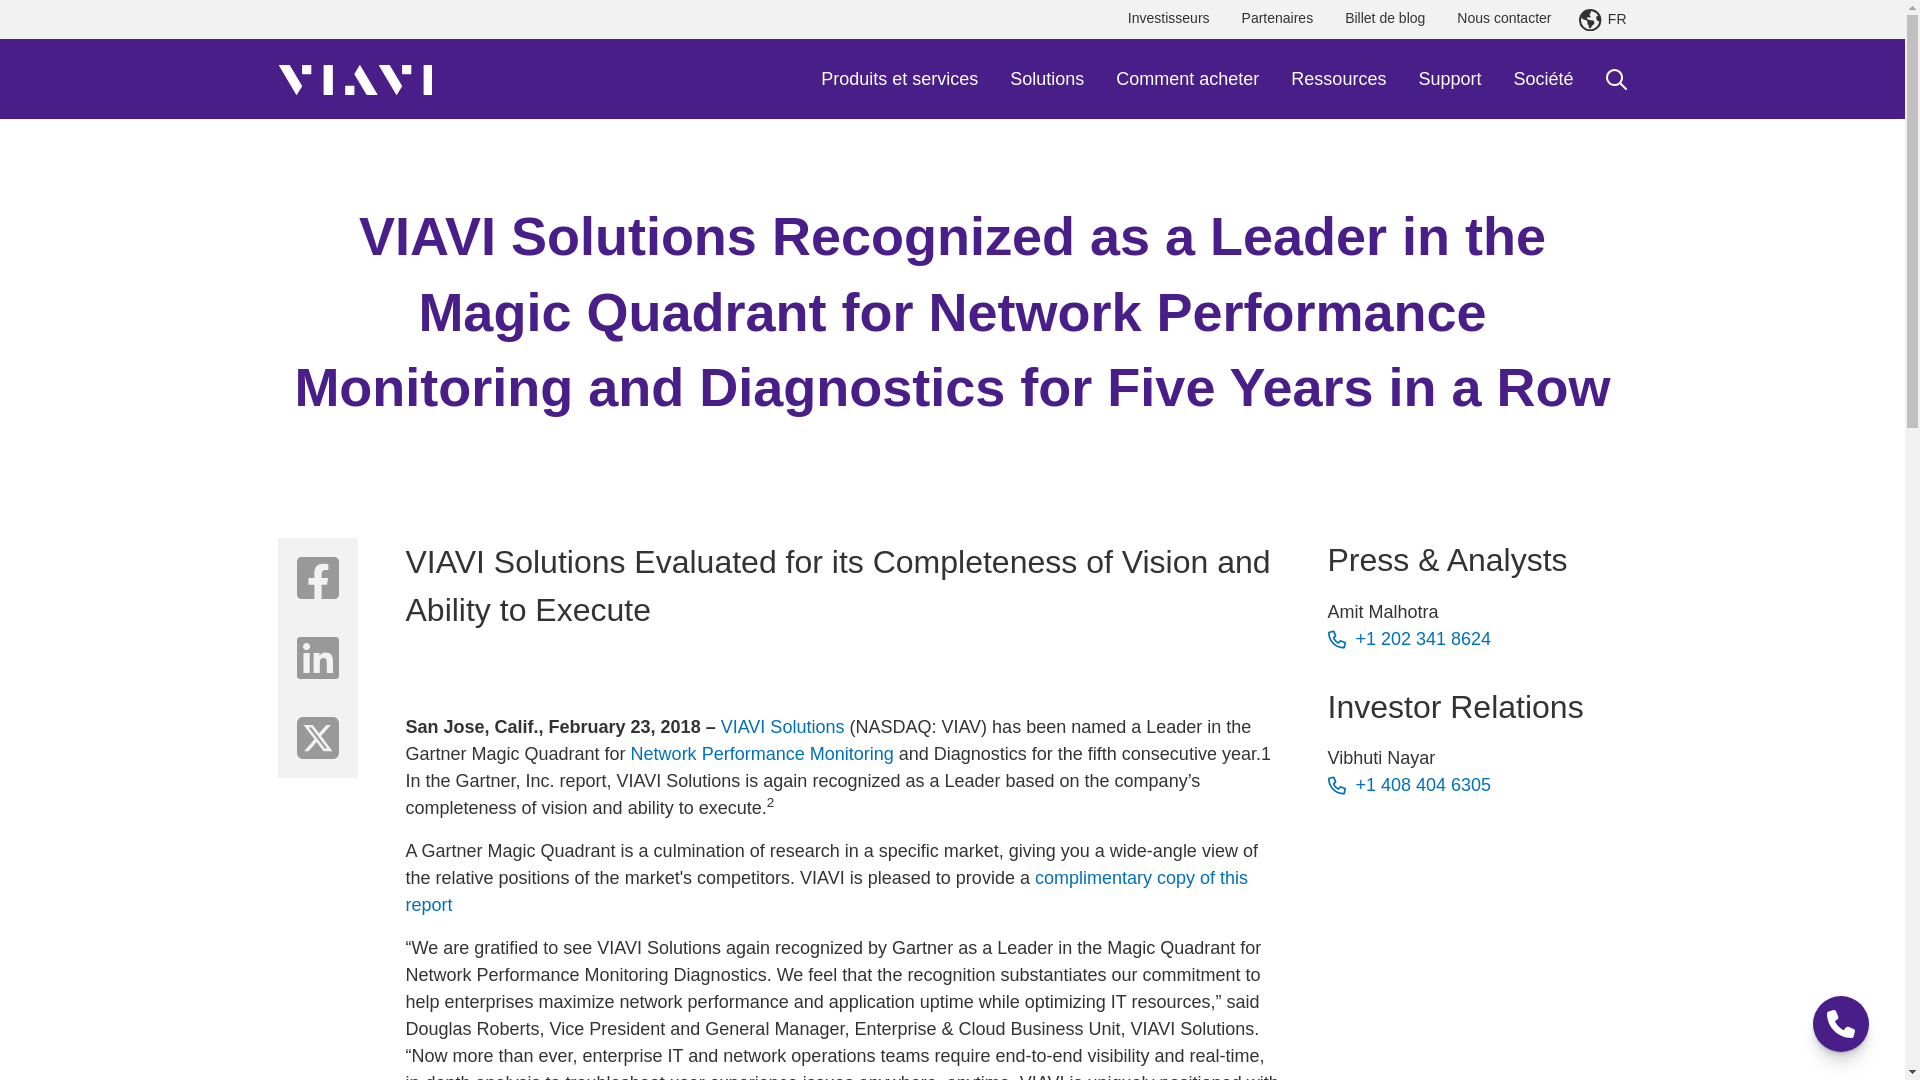 This screenshot has height=1080, width=1920. What do you see at coordinates (899, 78) in the screenshot?
I see `Produits et services` at bounding box center [899, 78].